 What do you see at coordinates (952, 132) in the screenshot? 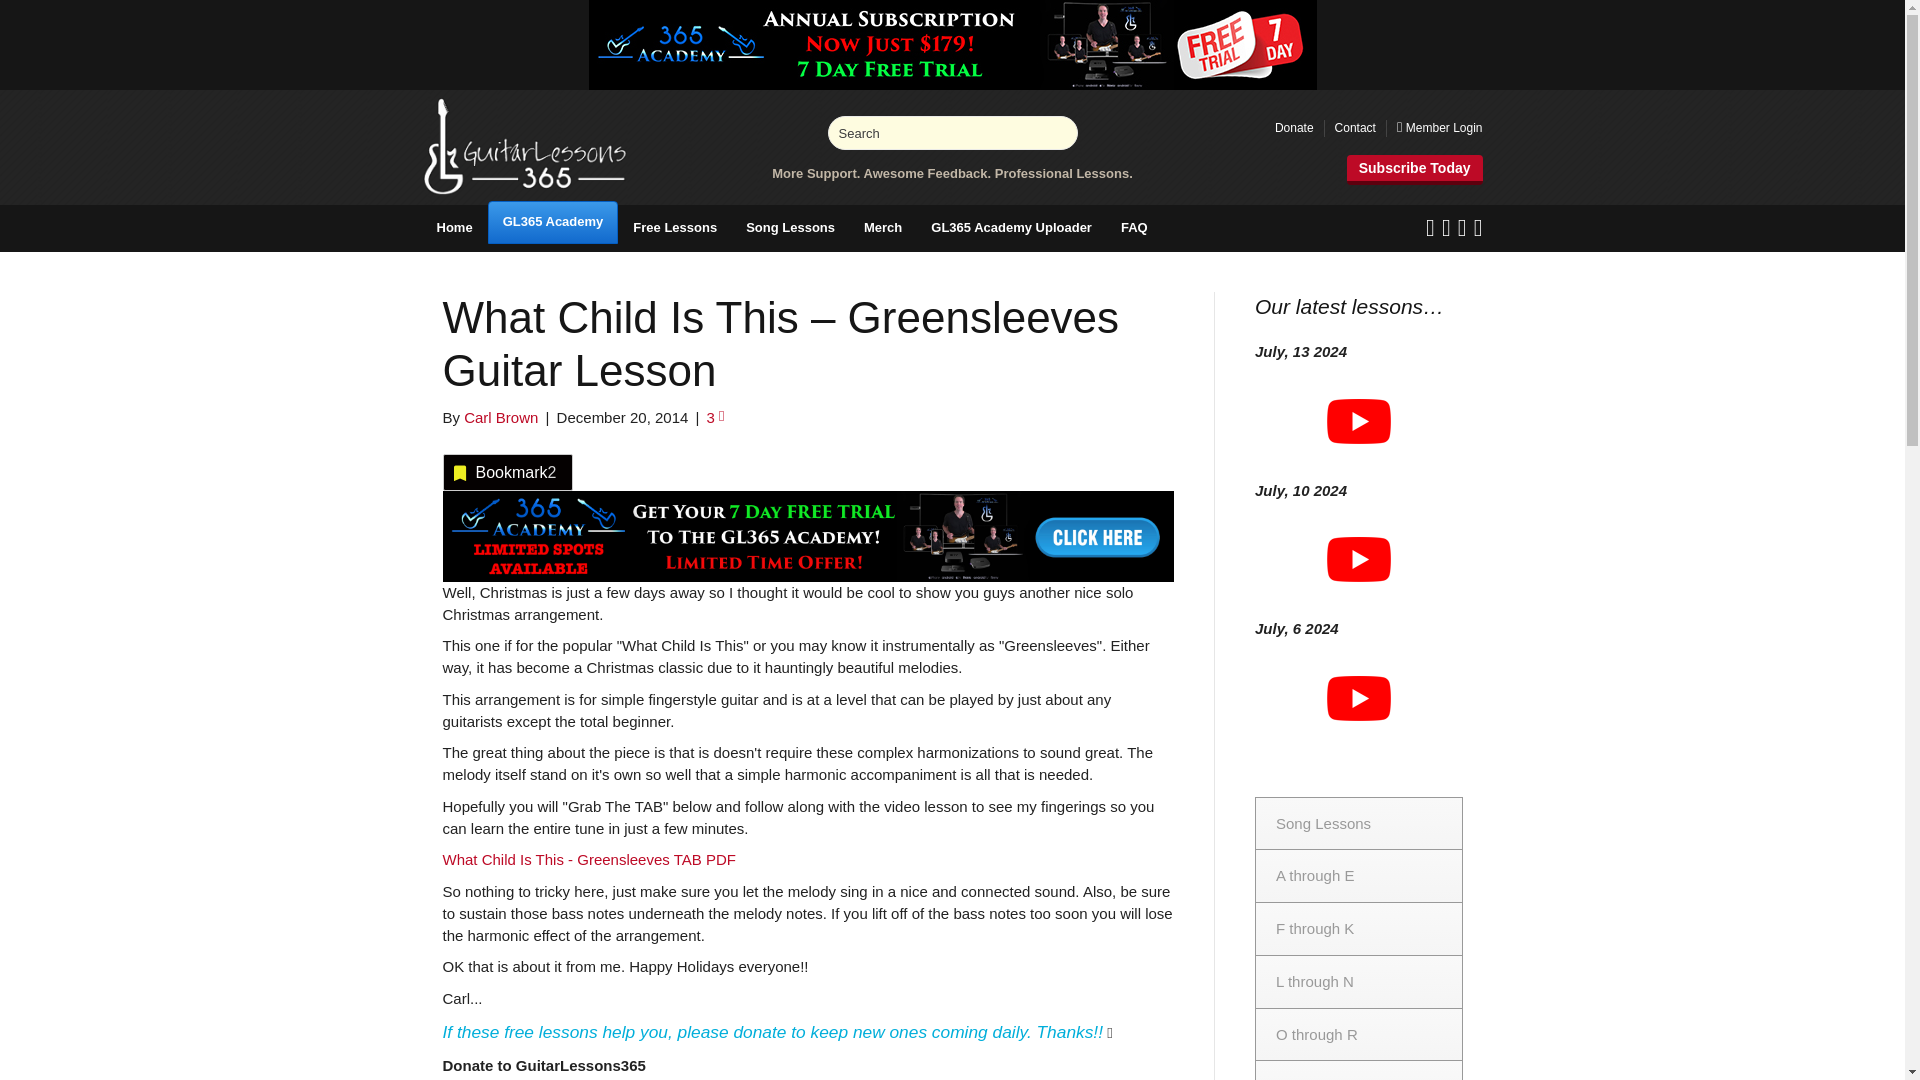
I see `Type and press Enter to search.` at bounding box center [952, 132].